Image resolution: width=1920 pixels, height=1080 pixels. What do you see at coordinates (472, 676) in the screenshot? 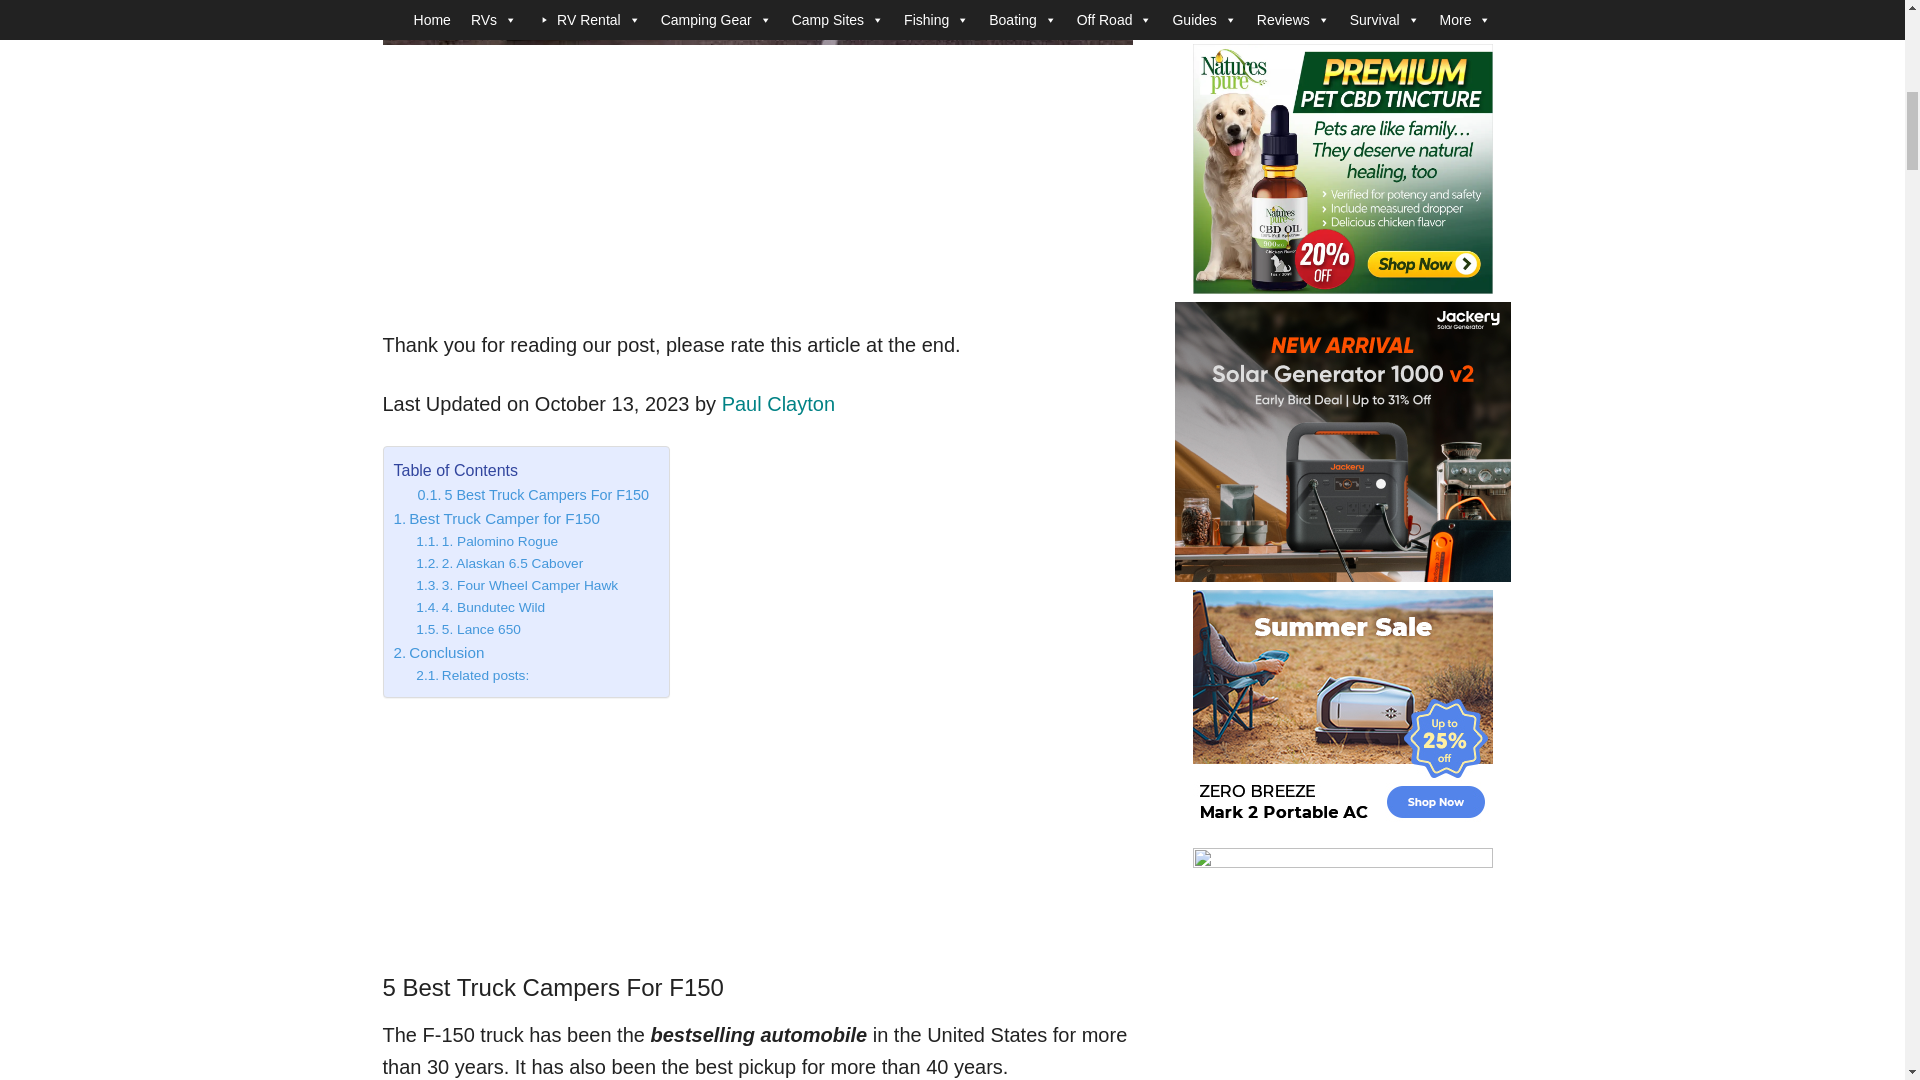
I see `Related posts:` at bounding box center [472, 676].